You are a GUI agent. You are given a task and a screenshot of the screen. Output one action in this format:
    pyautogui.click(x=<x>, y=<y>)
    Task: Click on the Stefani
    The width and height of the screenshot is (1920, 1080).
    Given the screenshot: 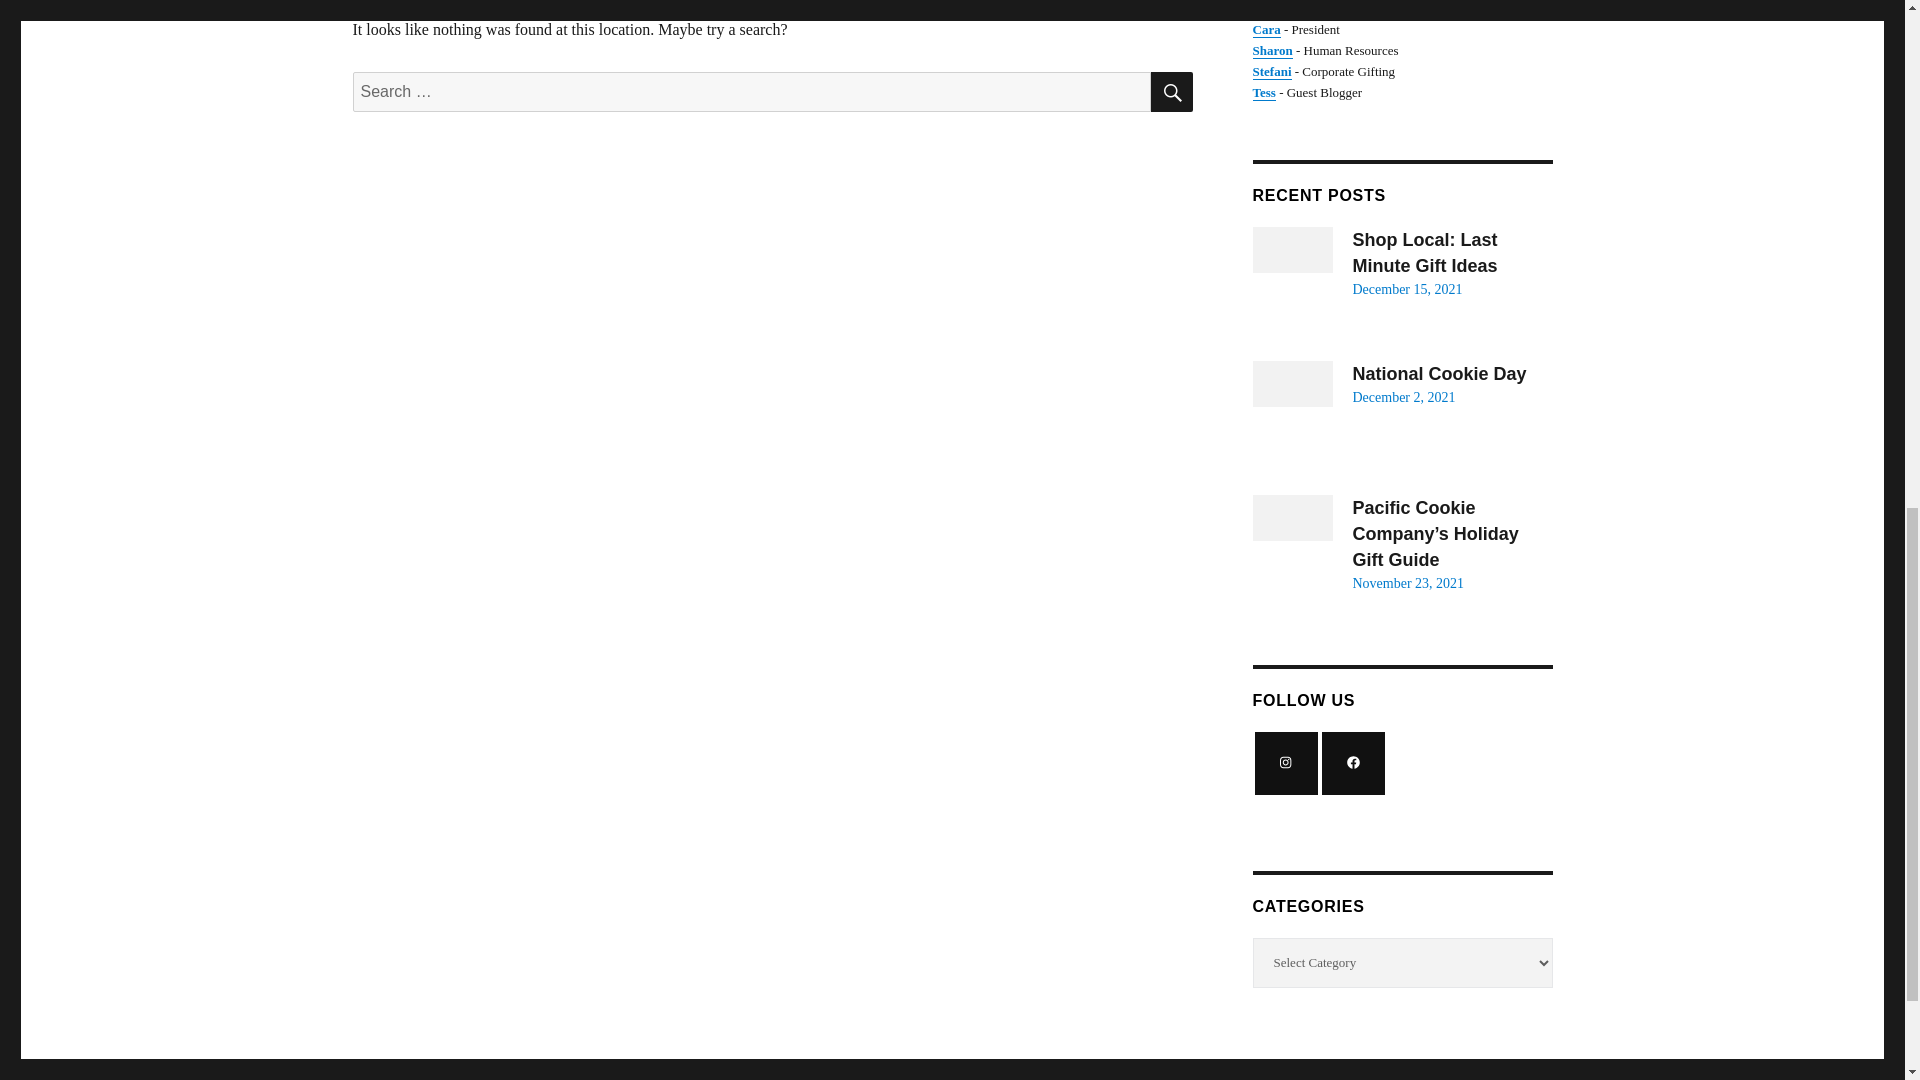 What is the action you would take?
    pyautogui.click(x=1270, y=70)
    